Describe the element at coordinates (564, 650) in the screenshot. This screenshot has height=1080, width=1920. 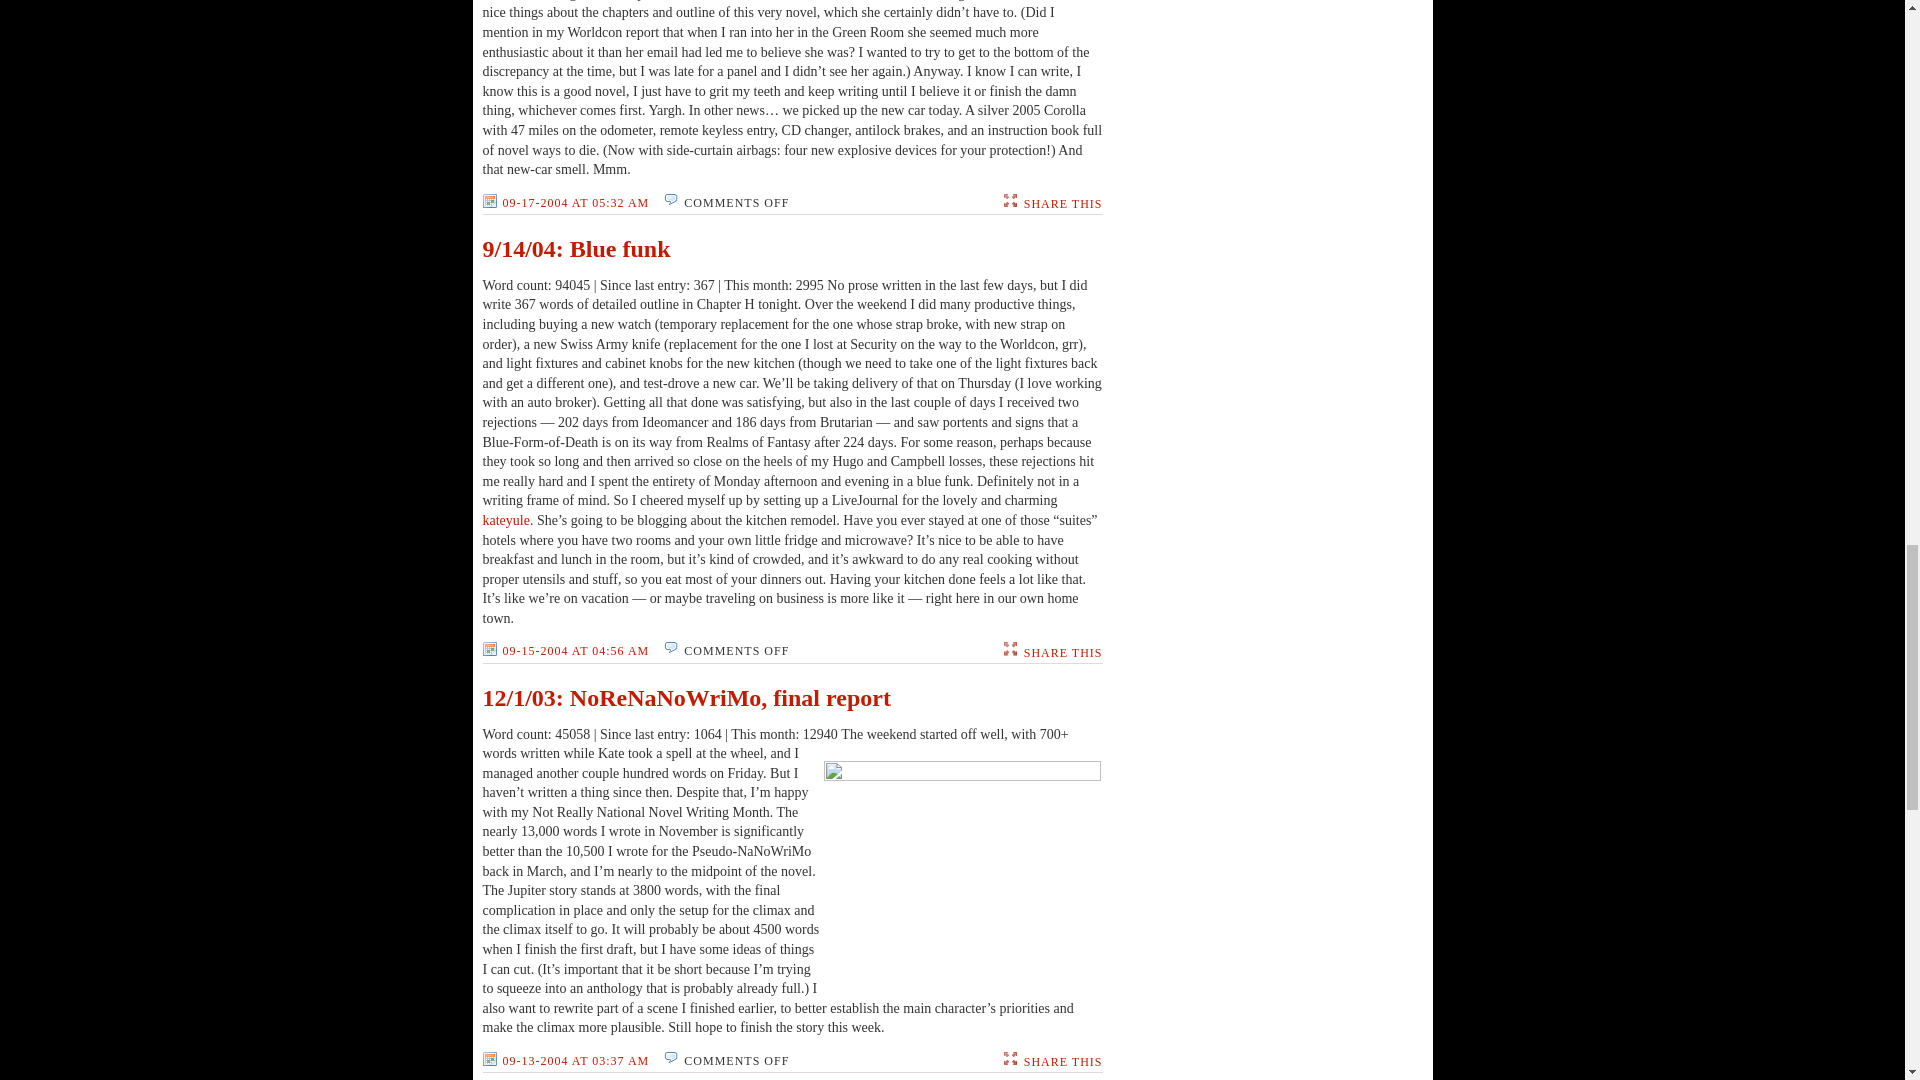
I see `09-15-2004 AT 04:56 AM` at that location.